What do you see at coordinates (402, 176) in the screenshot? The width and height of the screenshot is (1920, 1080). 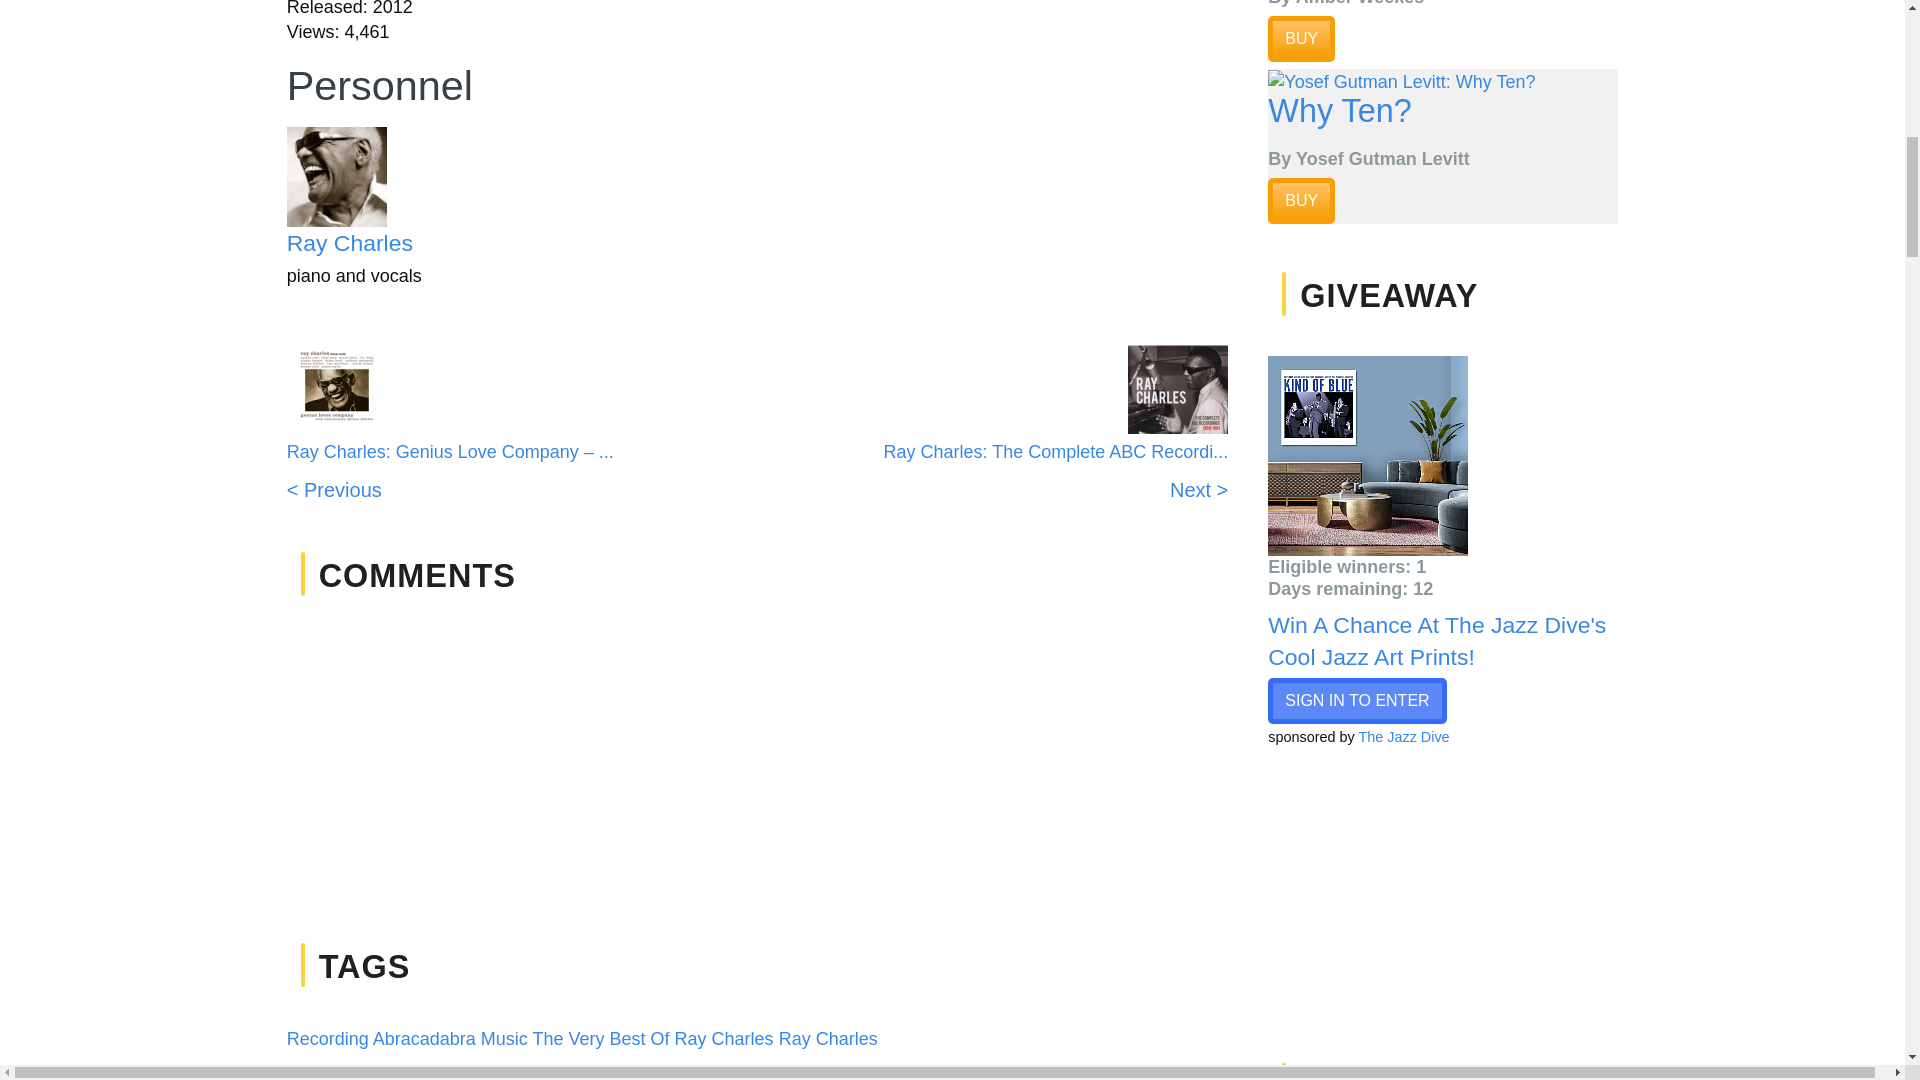 I see `Visit Ray Charles at All About Jazz` at bounding box center [402, 176].